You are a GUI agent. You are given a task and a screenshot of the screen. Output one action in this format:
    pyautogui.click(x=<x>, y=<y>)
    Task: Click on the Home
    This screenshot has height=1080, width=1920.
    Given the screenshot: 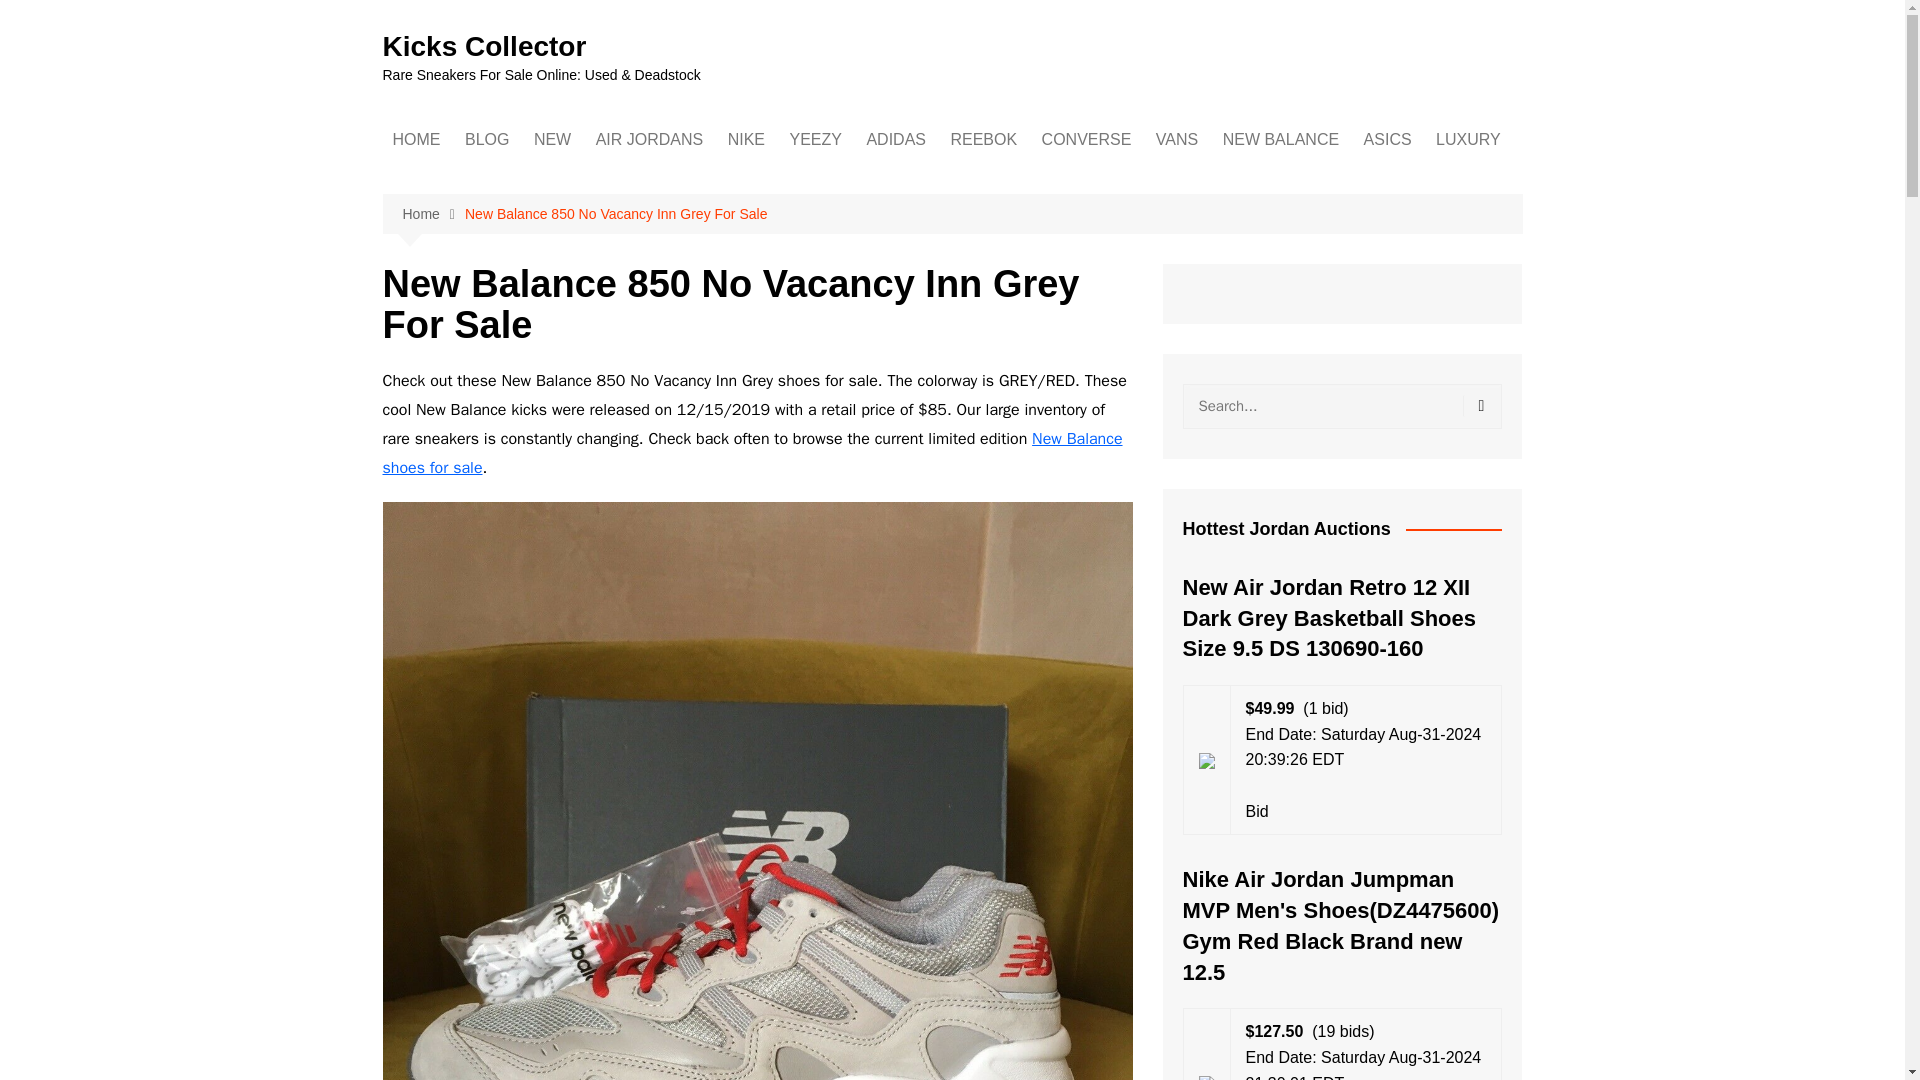 What is the action you would take?
    pyautogui.click(x=432, y=214)
    